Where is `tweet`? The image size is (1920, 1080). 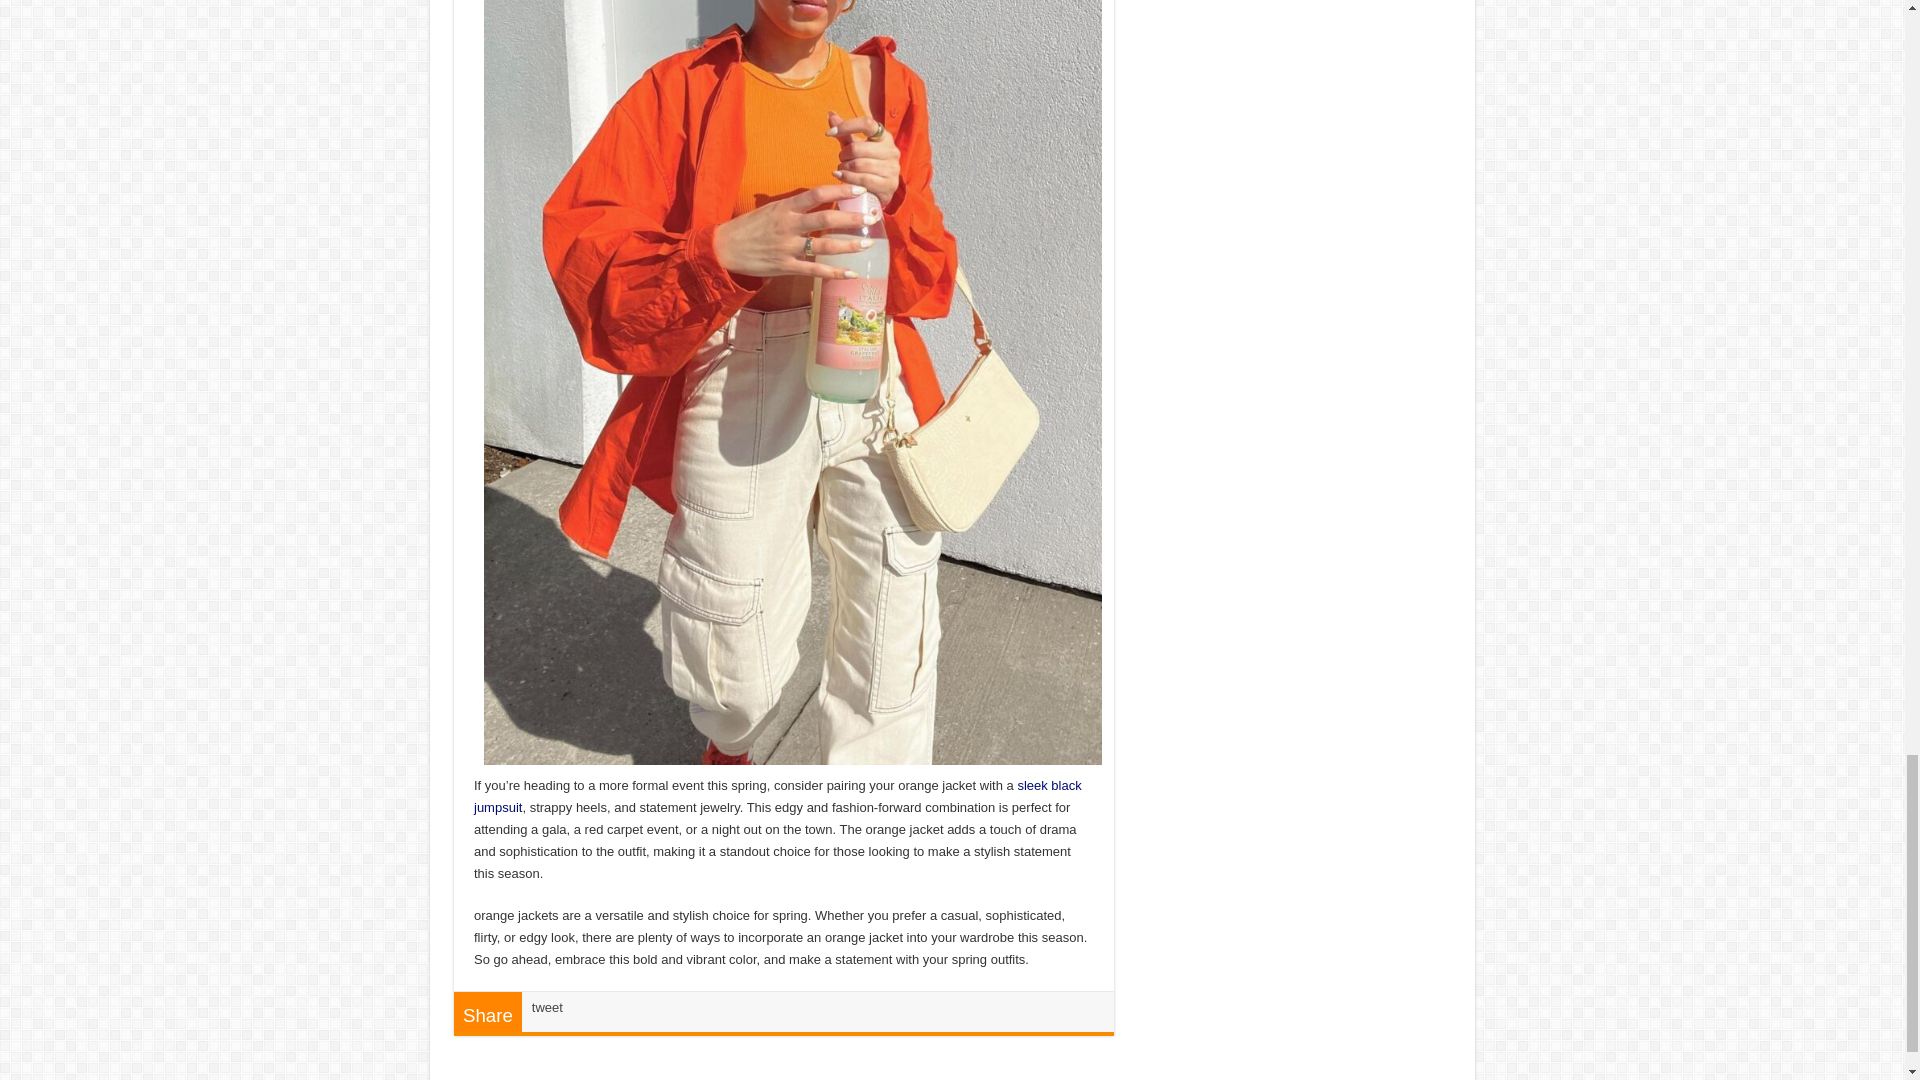 tweet is located at coordinates (546, 1008).